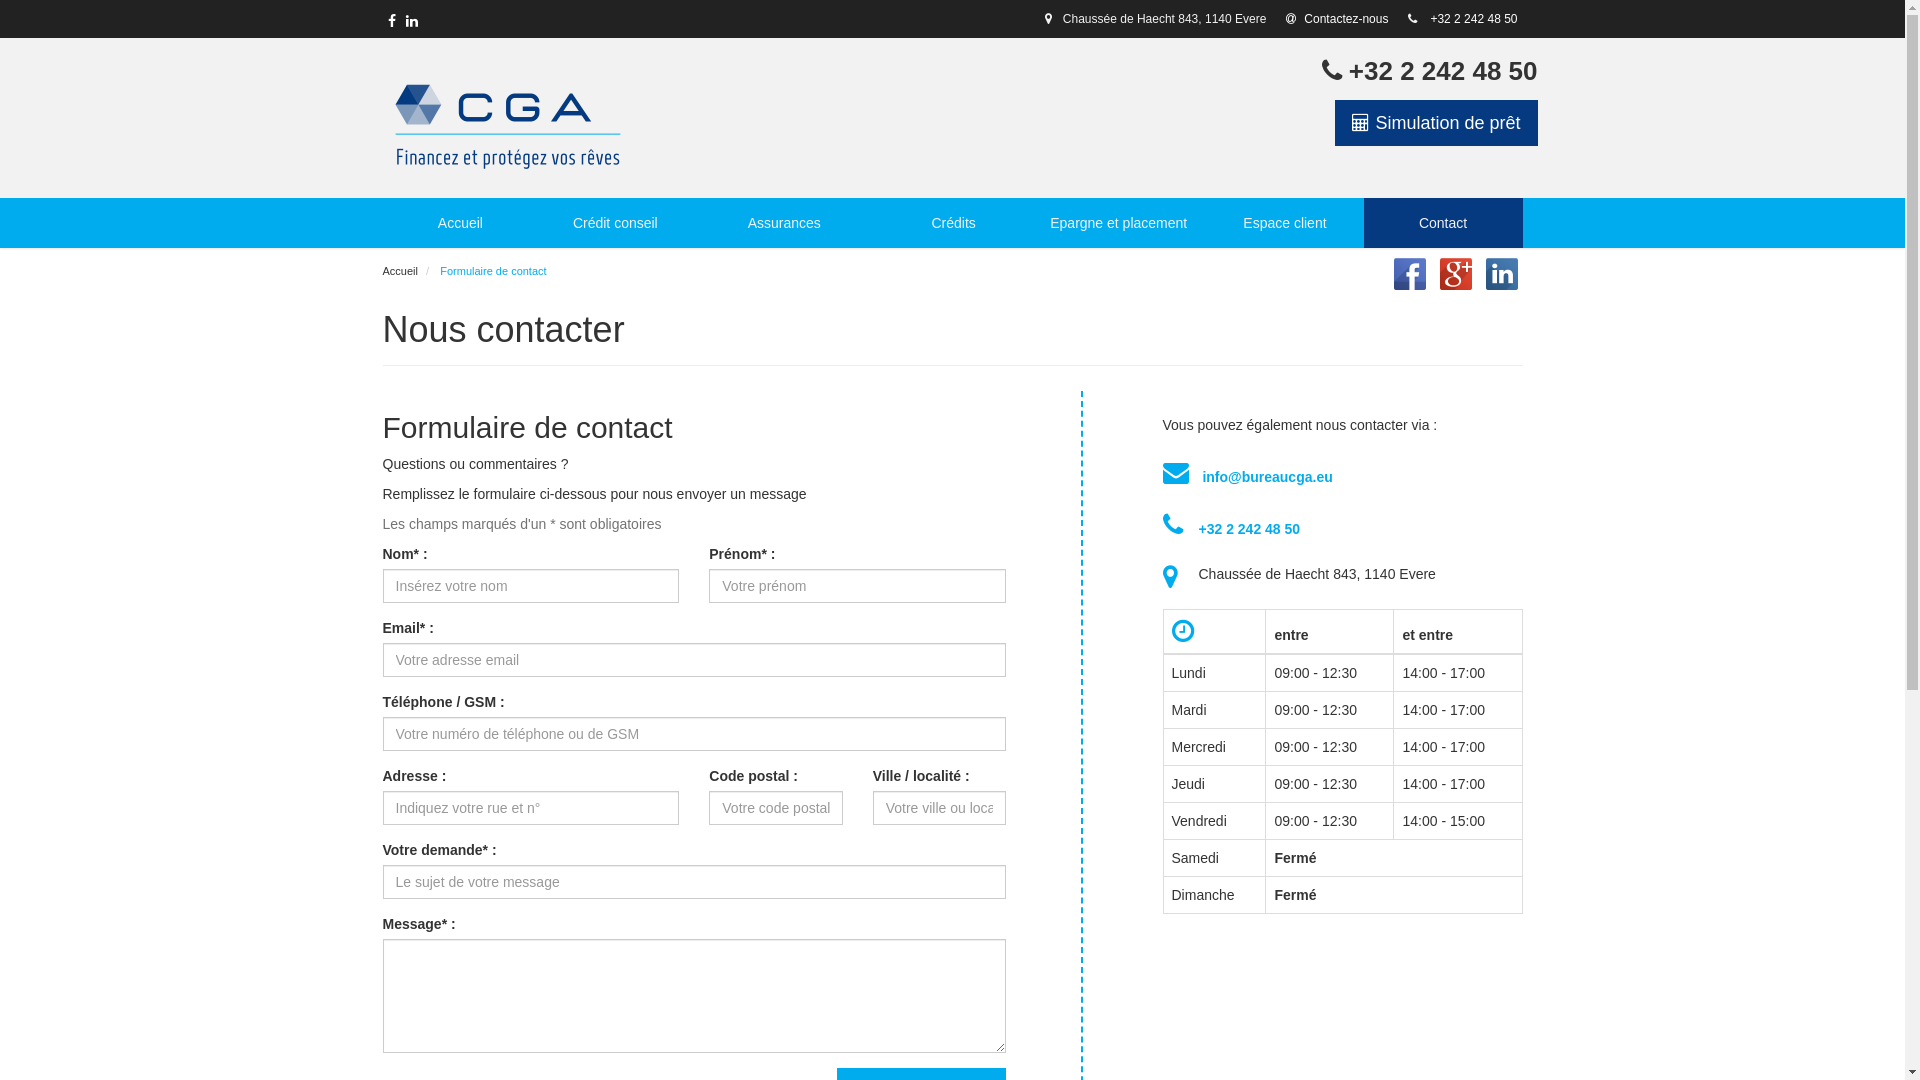  Describe the element at coordinates (1284, 223) in the screenshot. I see `Espace client` at that location.